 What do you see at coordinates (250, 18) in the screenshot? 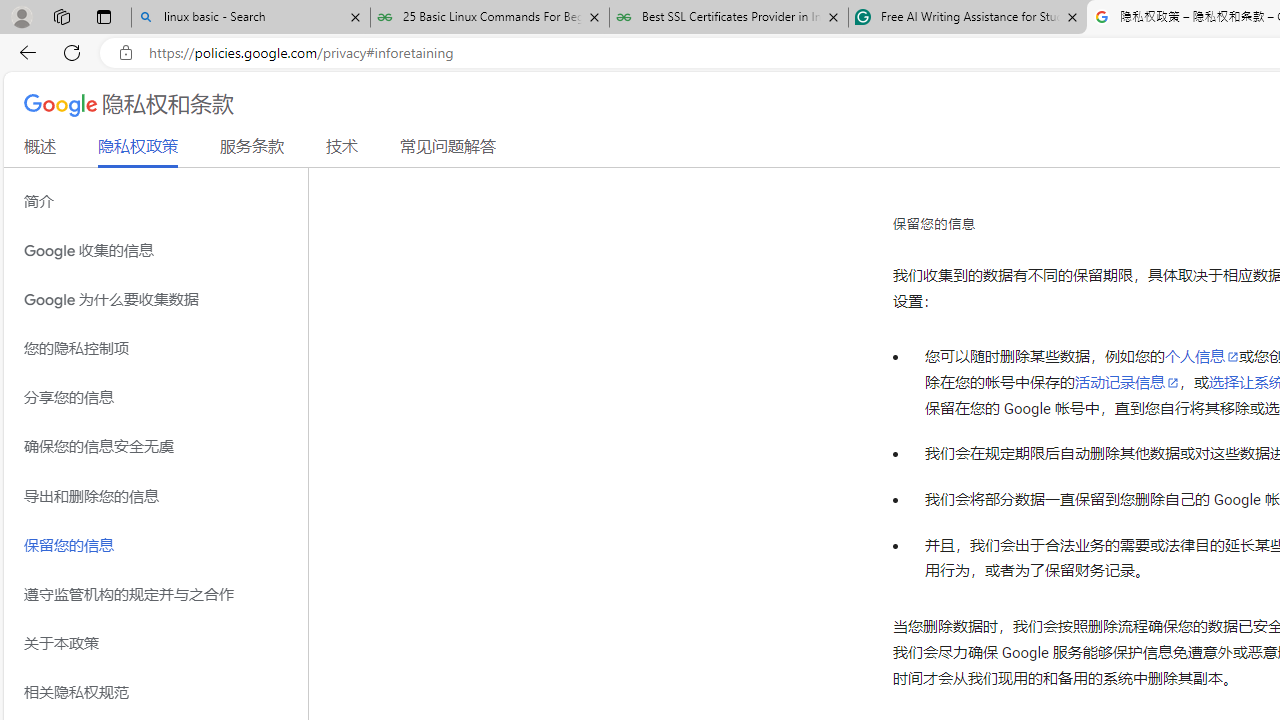
I see `linux basic - Search` at bounding box center [250, 18].